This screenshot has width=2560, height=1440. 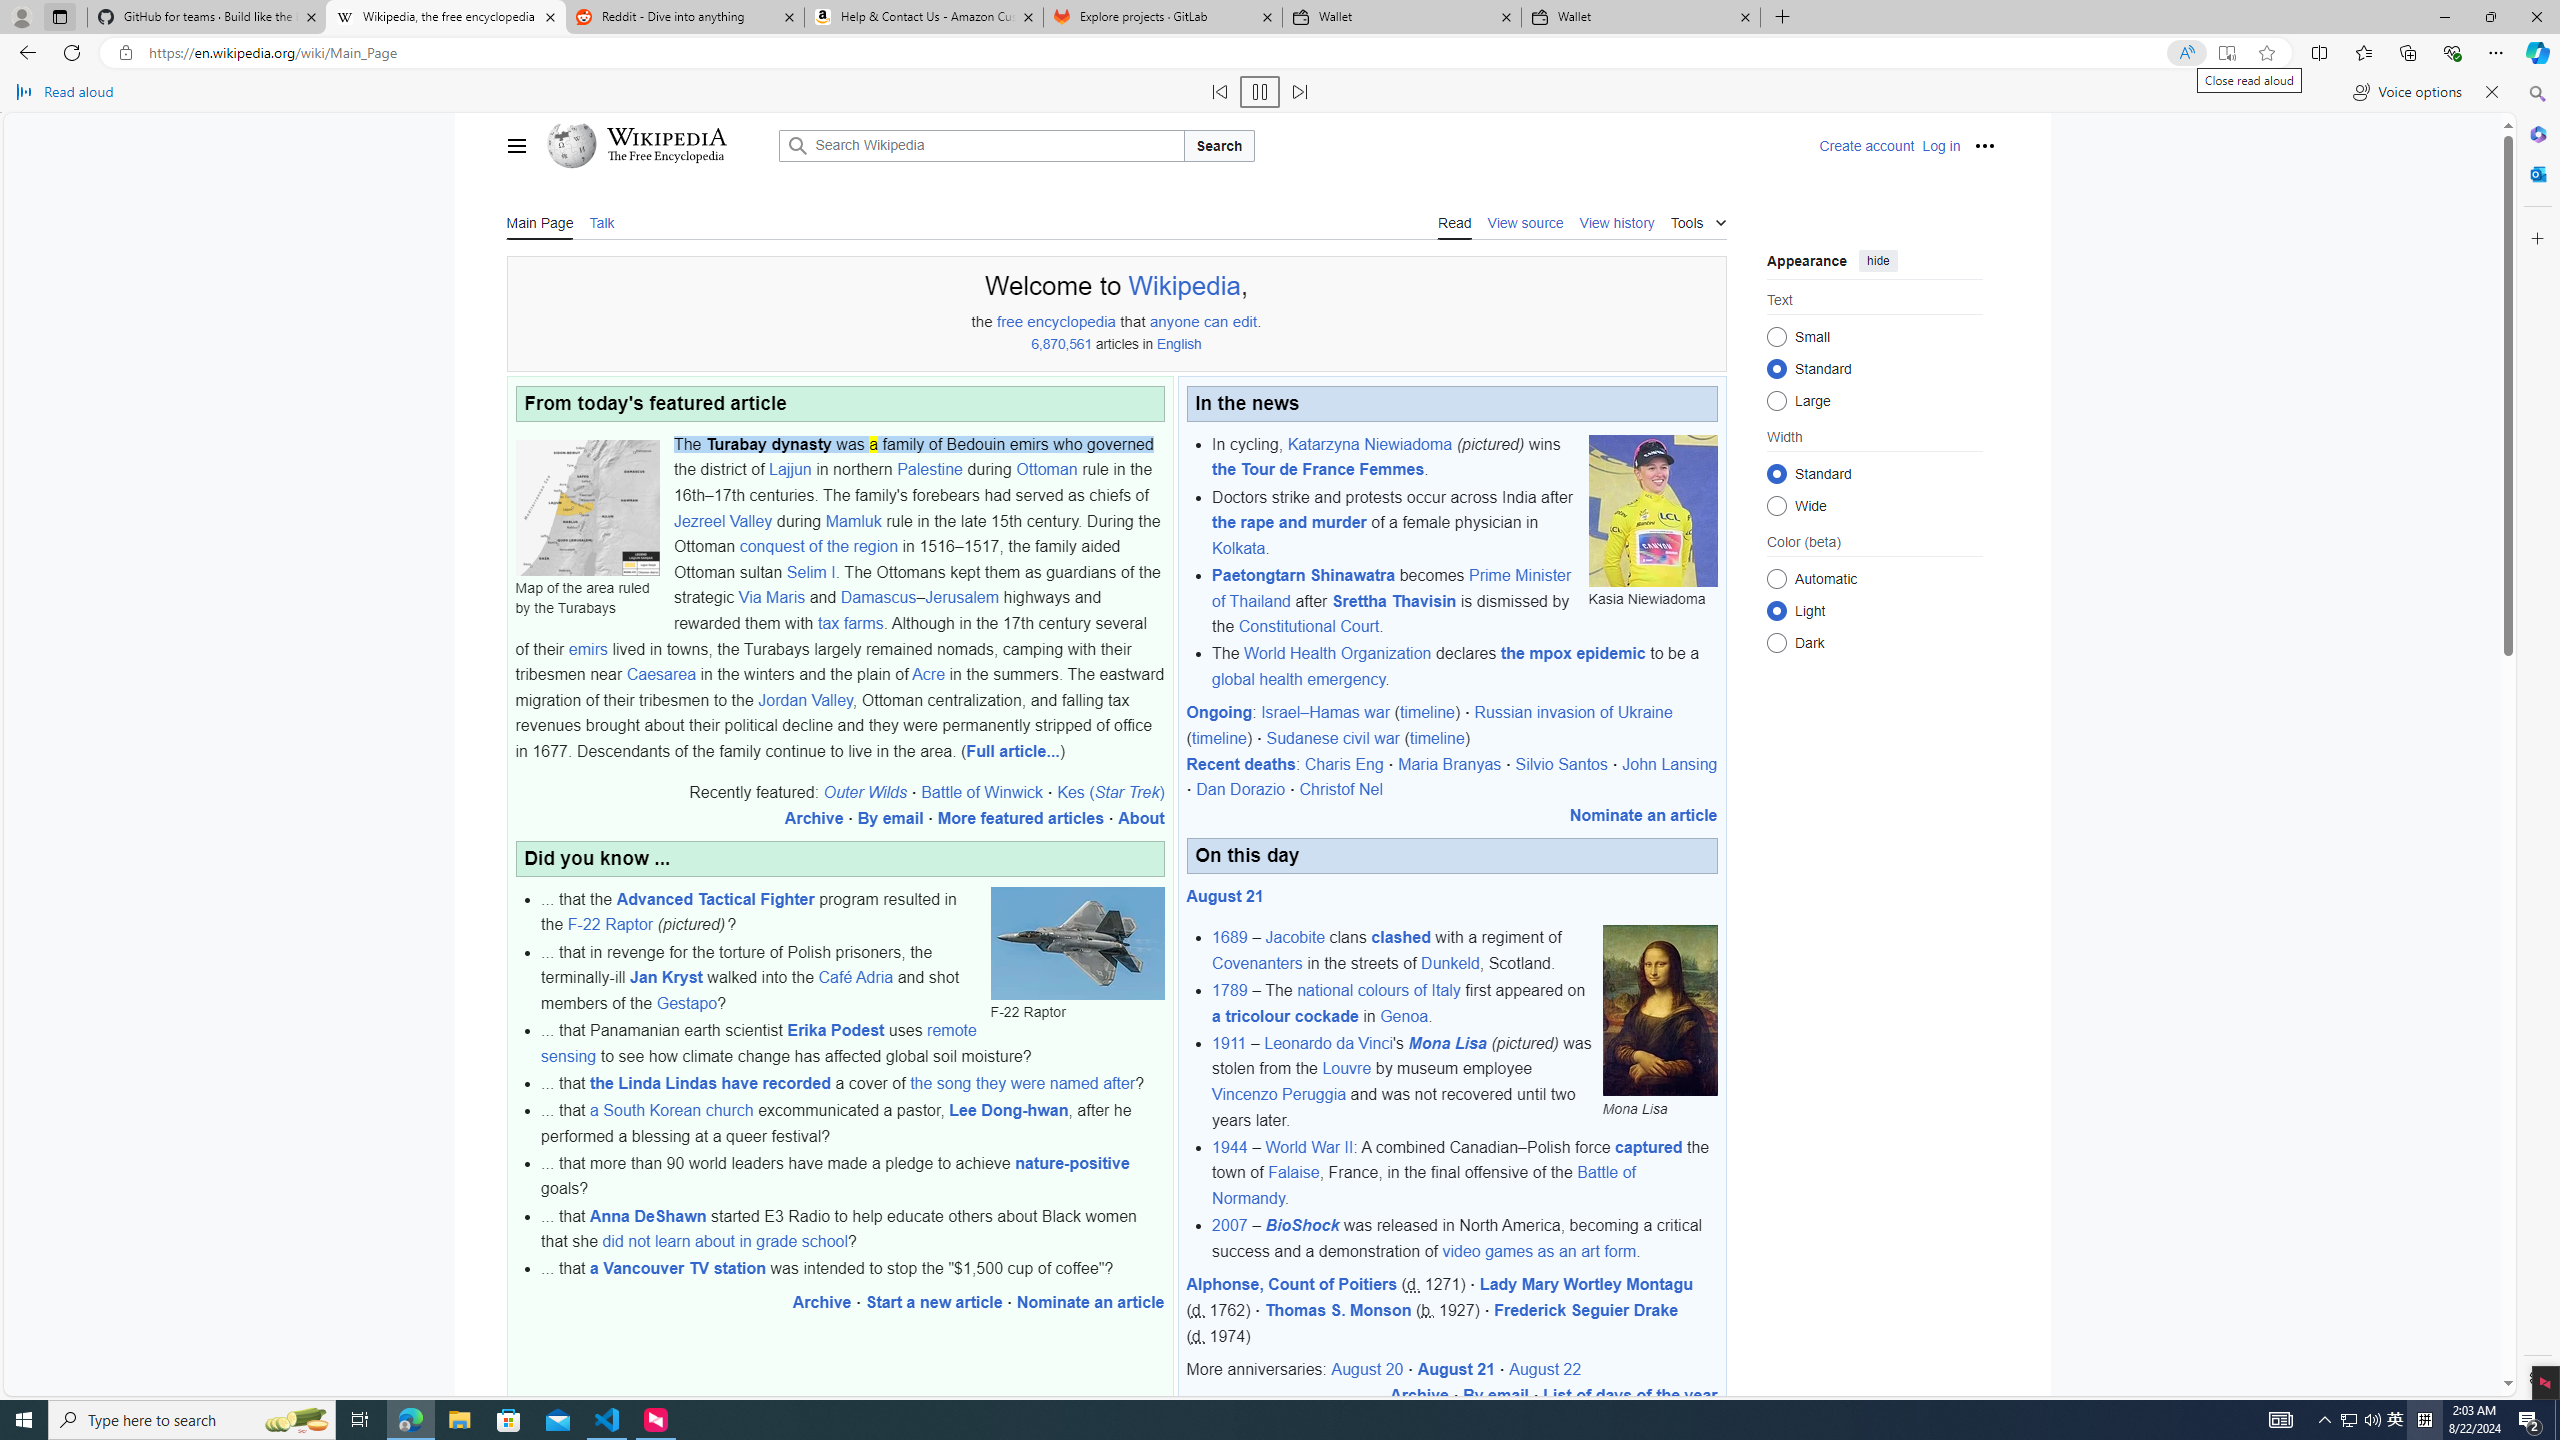 What do you see at coordinates (1776, 578) in the screenshot?
I see `Automatic` at bounding box center [1776, 578].